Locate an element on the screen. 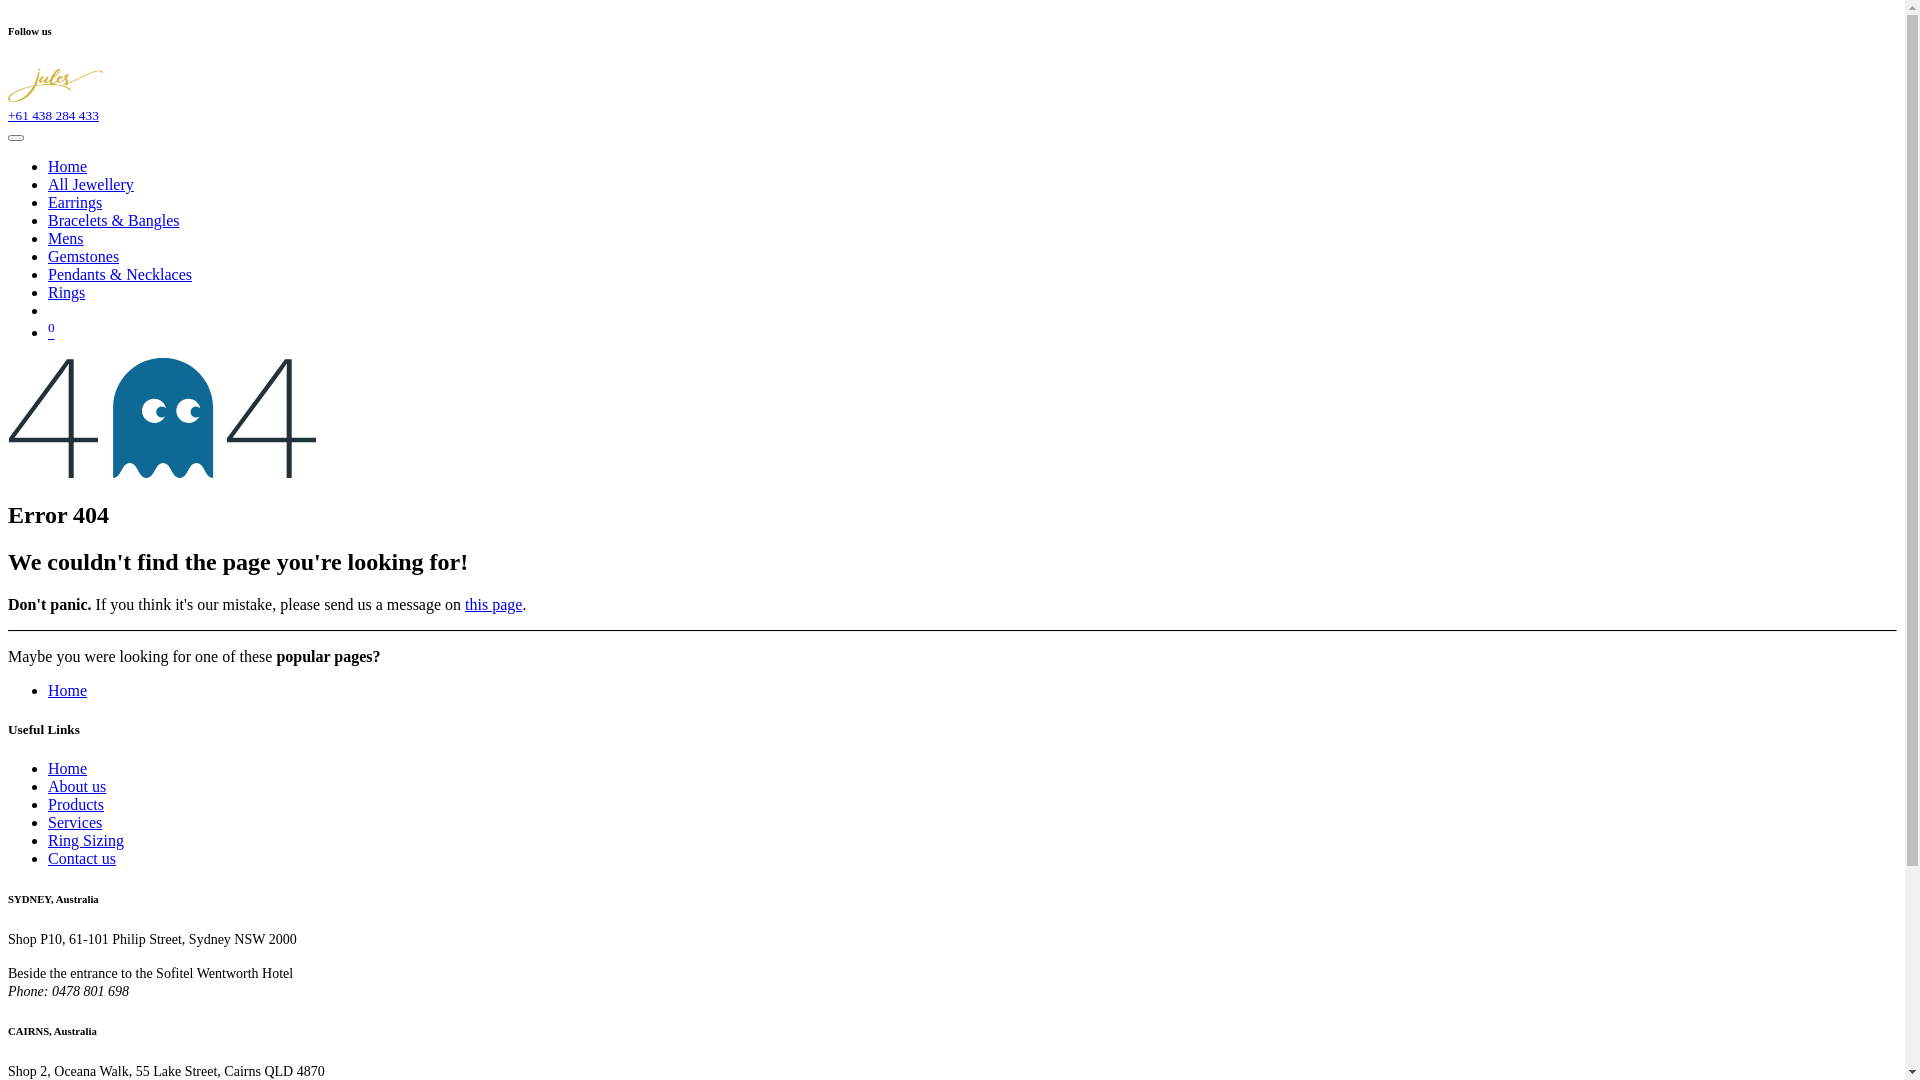 This screenshot has width=1920, height=1080. Contact us is located at coordinates (82, 858).